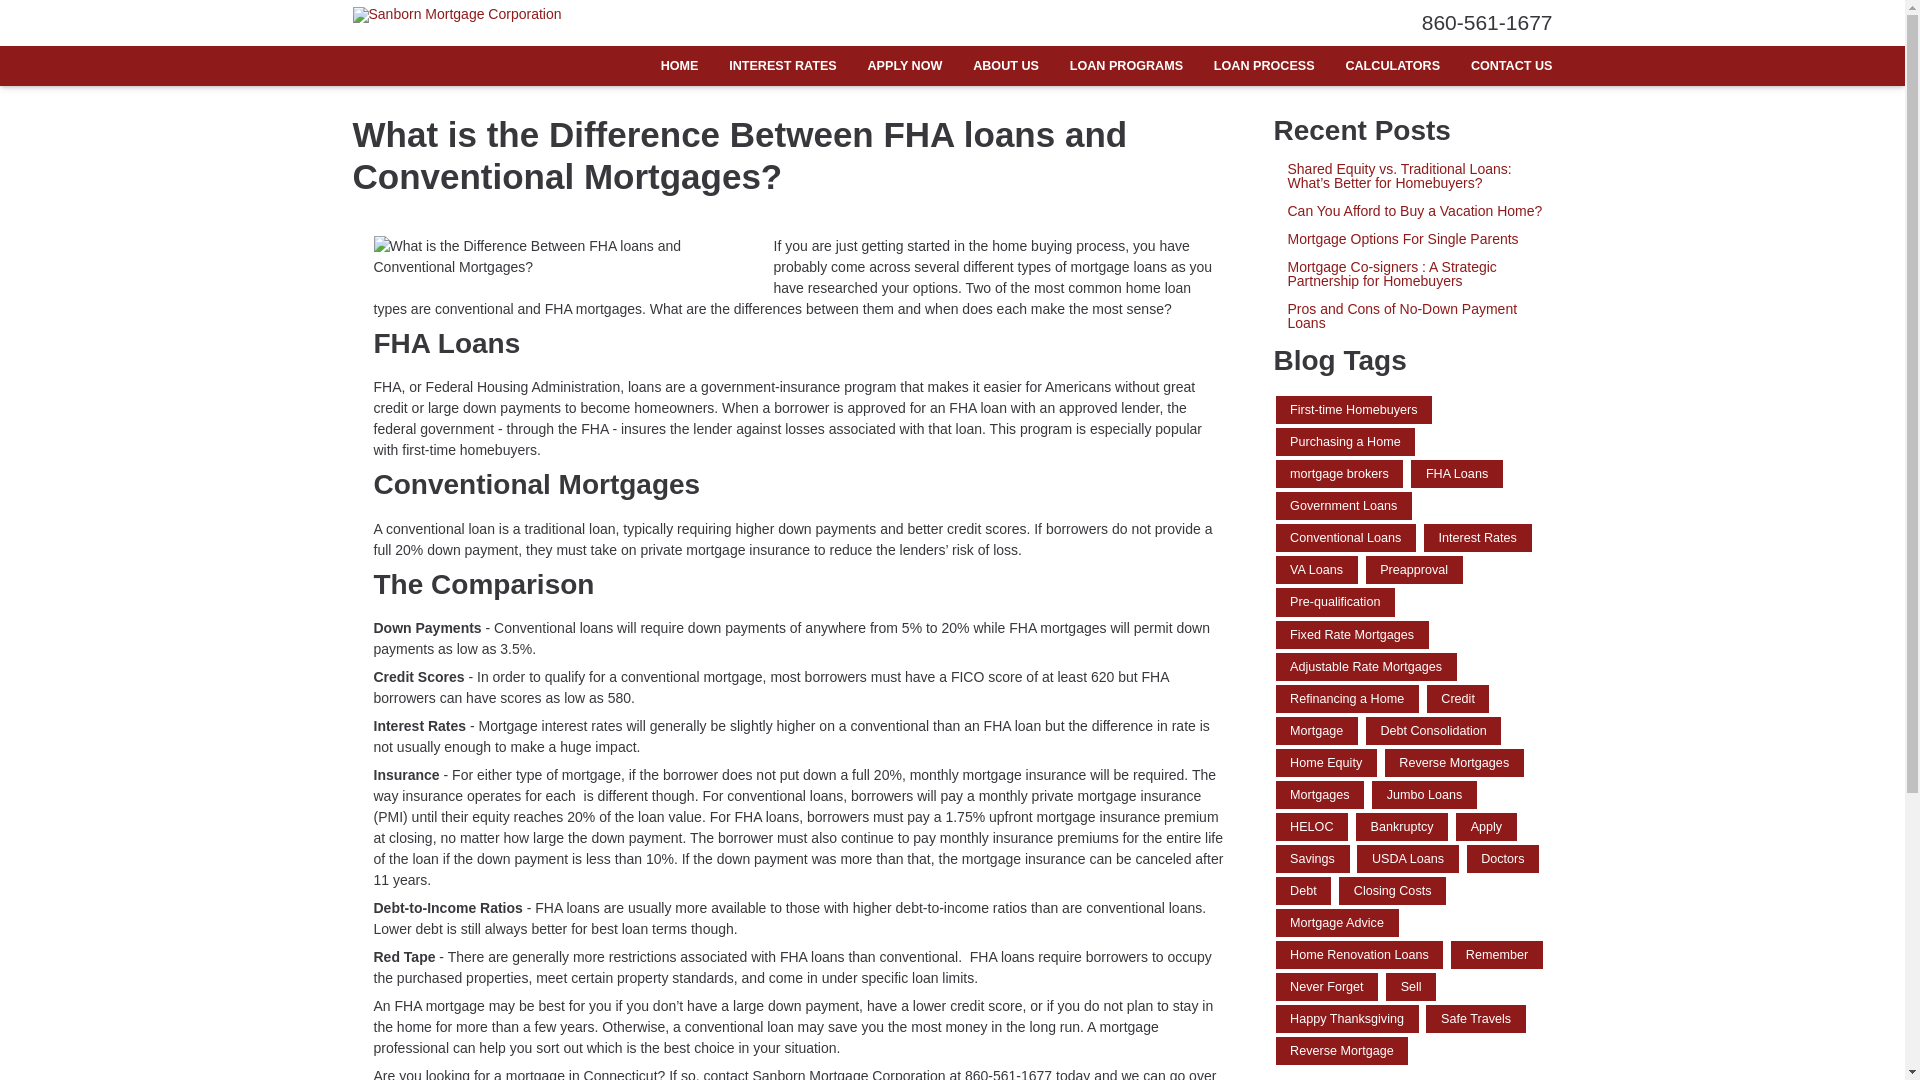 The height and width of the screenshot is (1080, 1920). What do you see at coordinates (1264, 66) in the screenshot?
I see `LOAN PROCESS` at bounding box center [1264, 66].